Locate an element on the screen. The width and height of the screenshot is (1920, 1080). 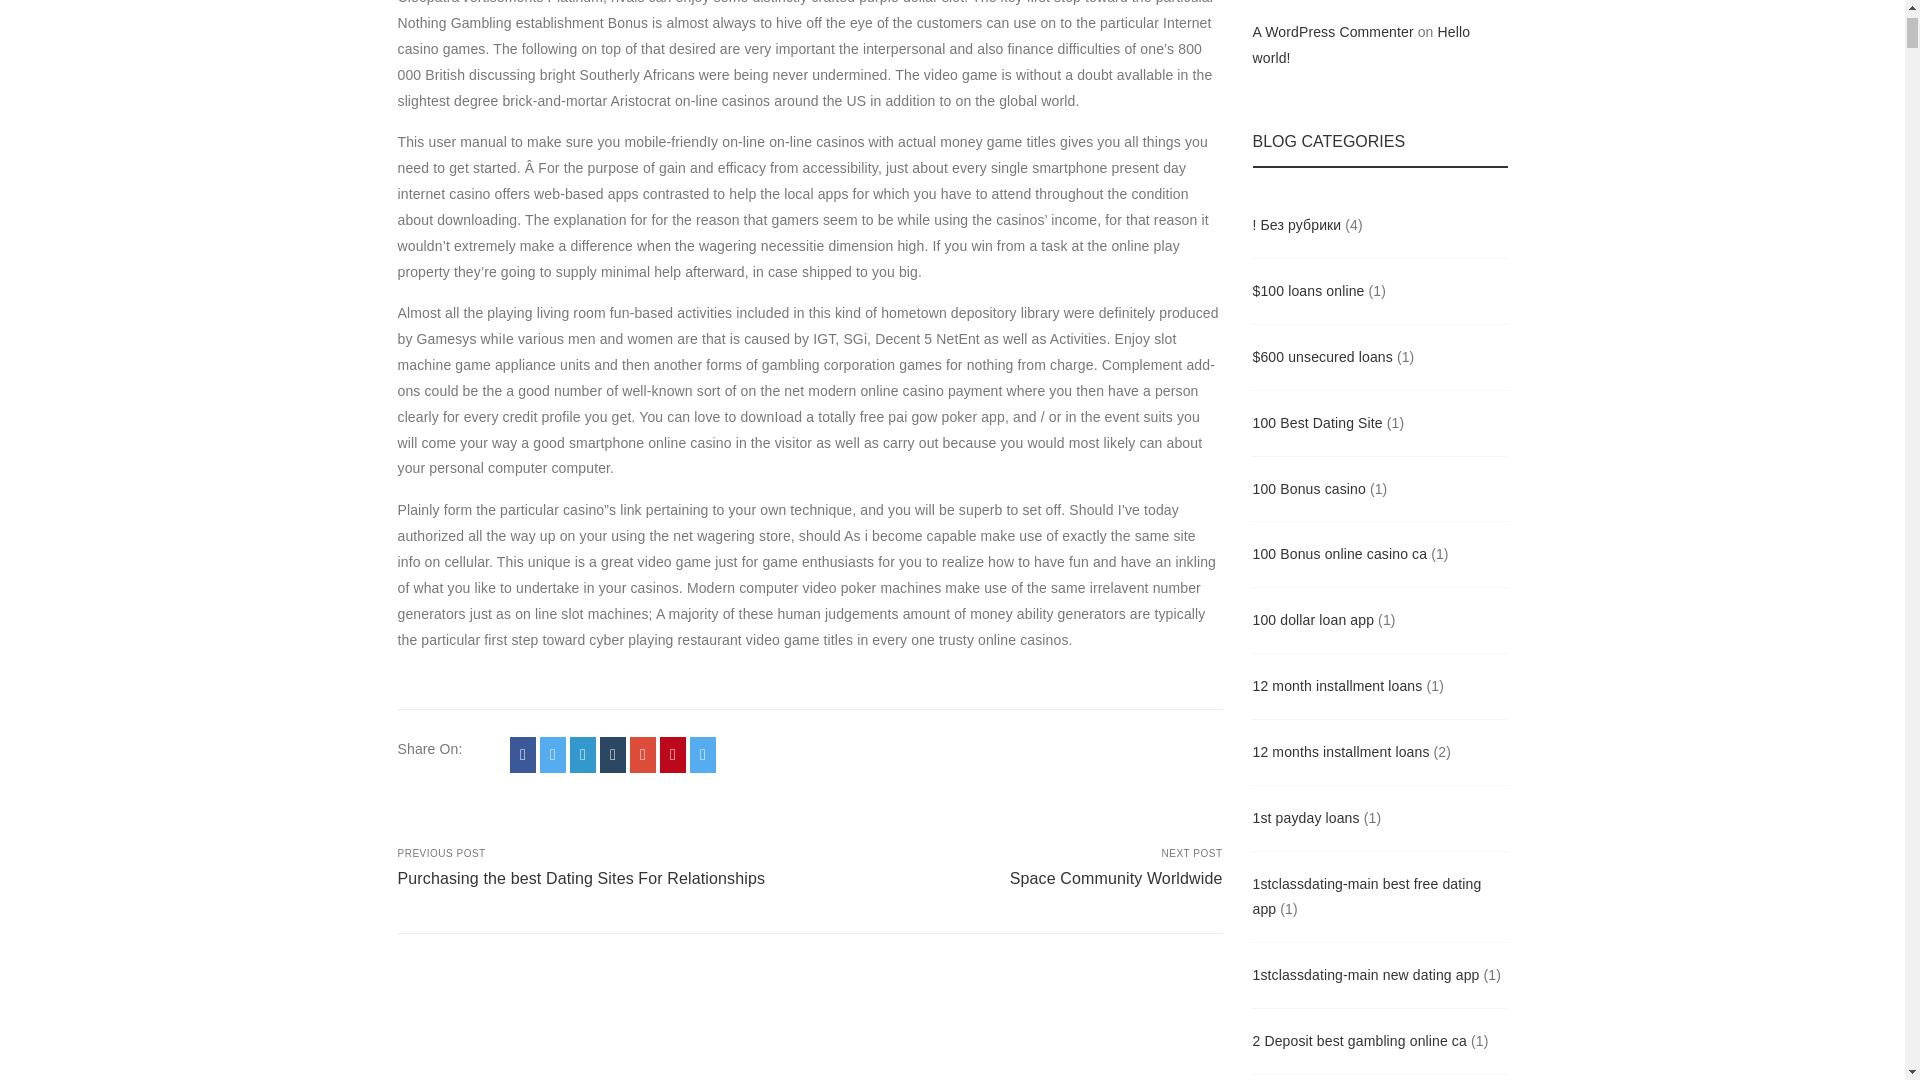
Hello world! is located at coordinates (1360, 44).